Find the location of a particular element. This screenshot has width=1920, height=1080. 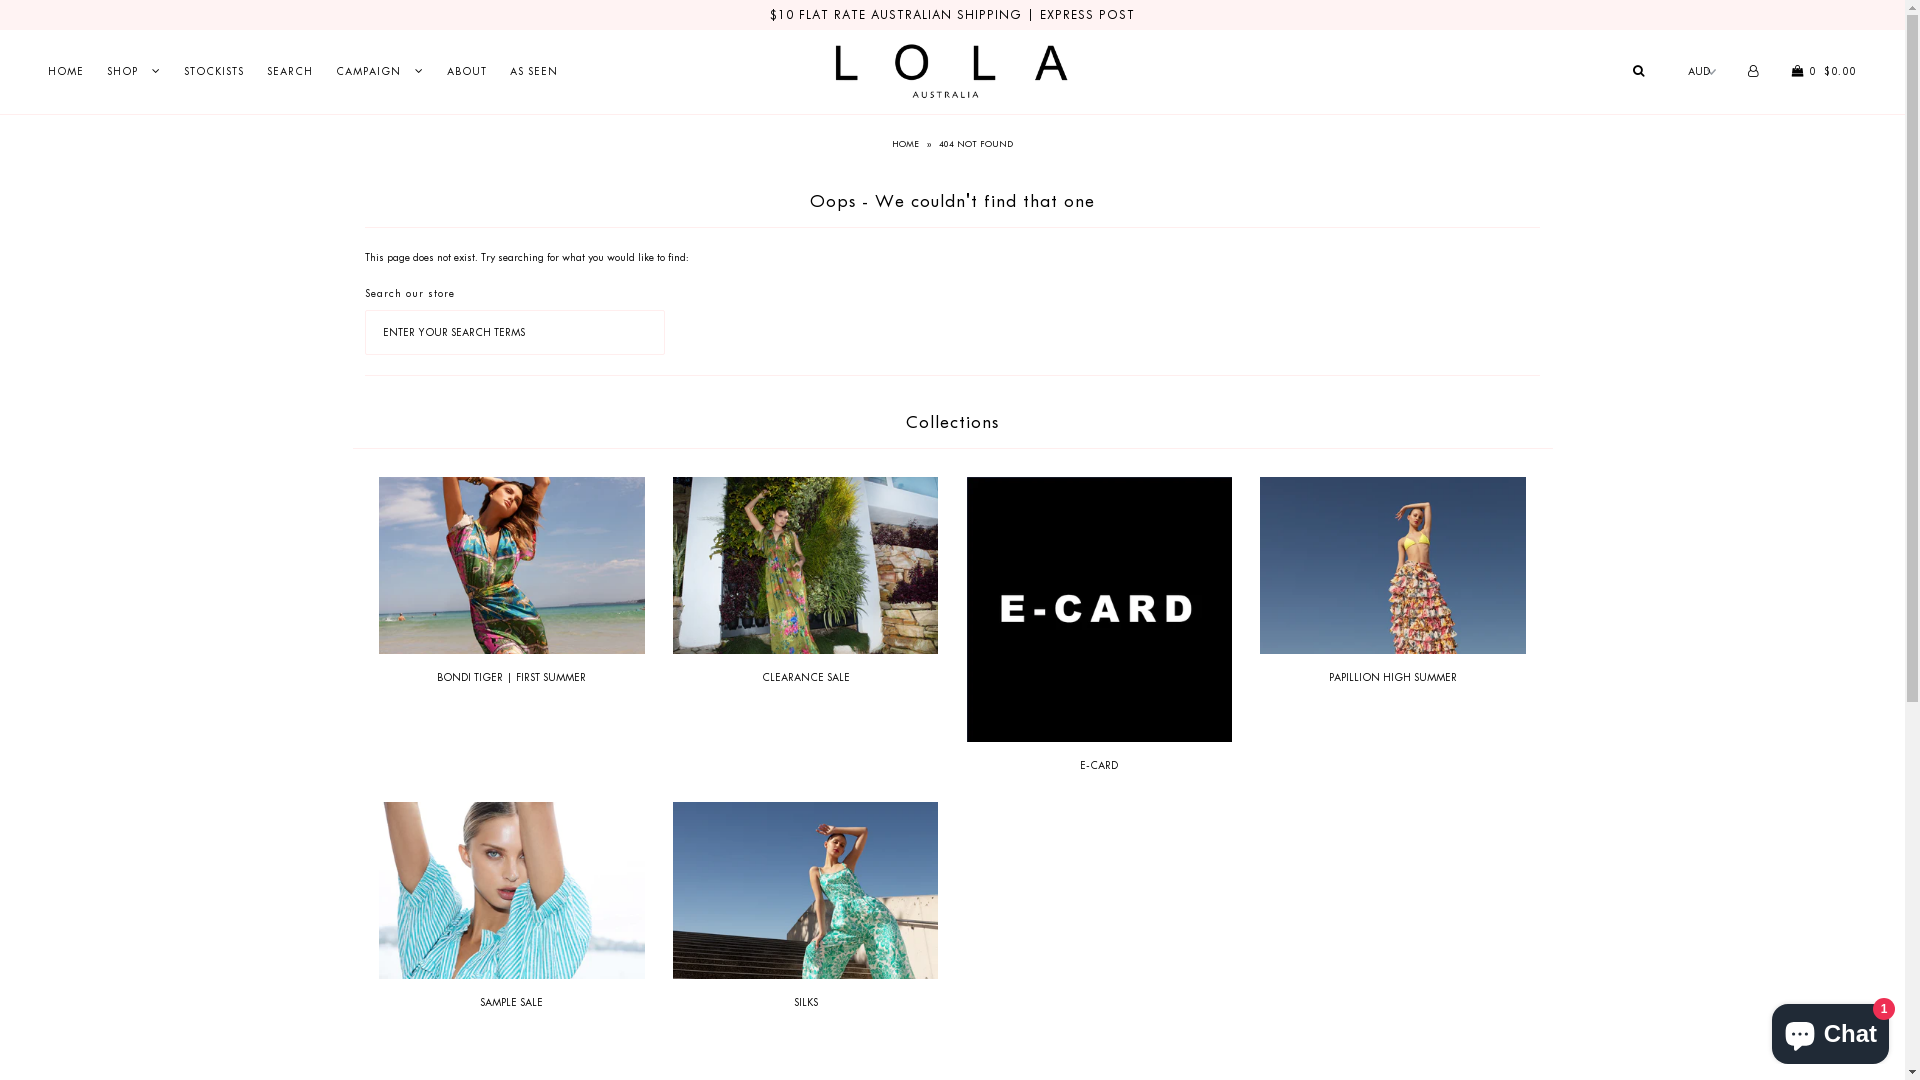

PAPILLION HIGH SUMMER is located at coordinates (1393, 678).